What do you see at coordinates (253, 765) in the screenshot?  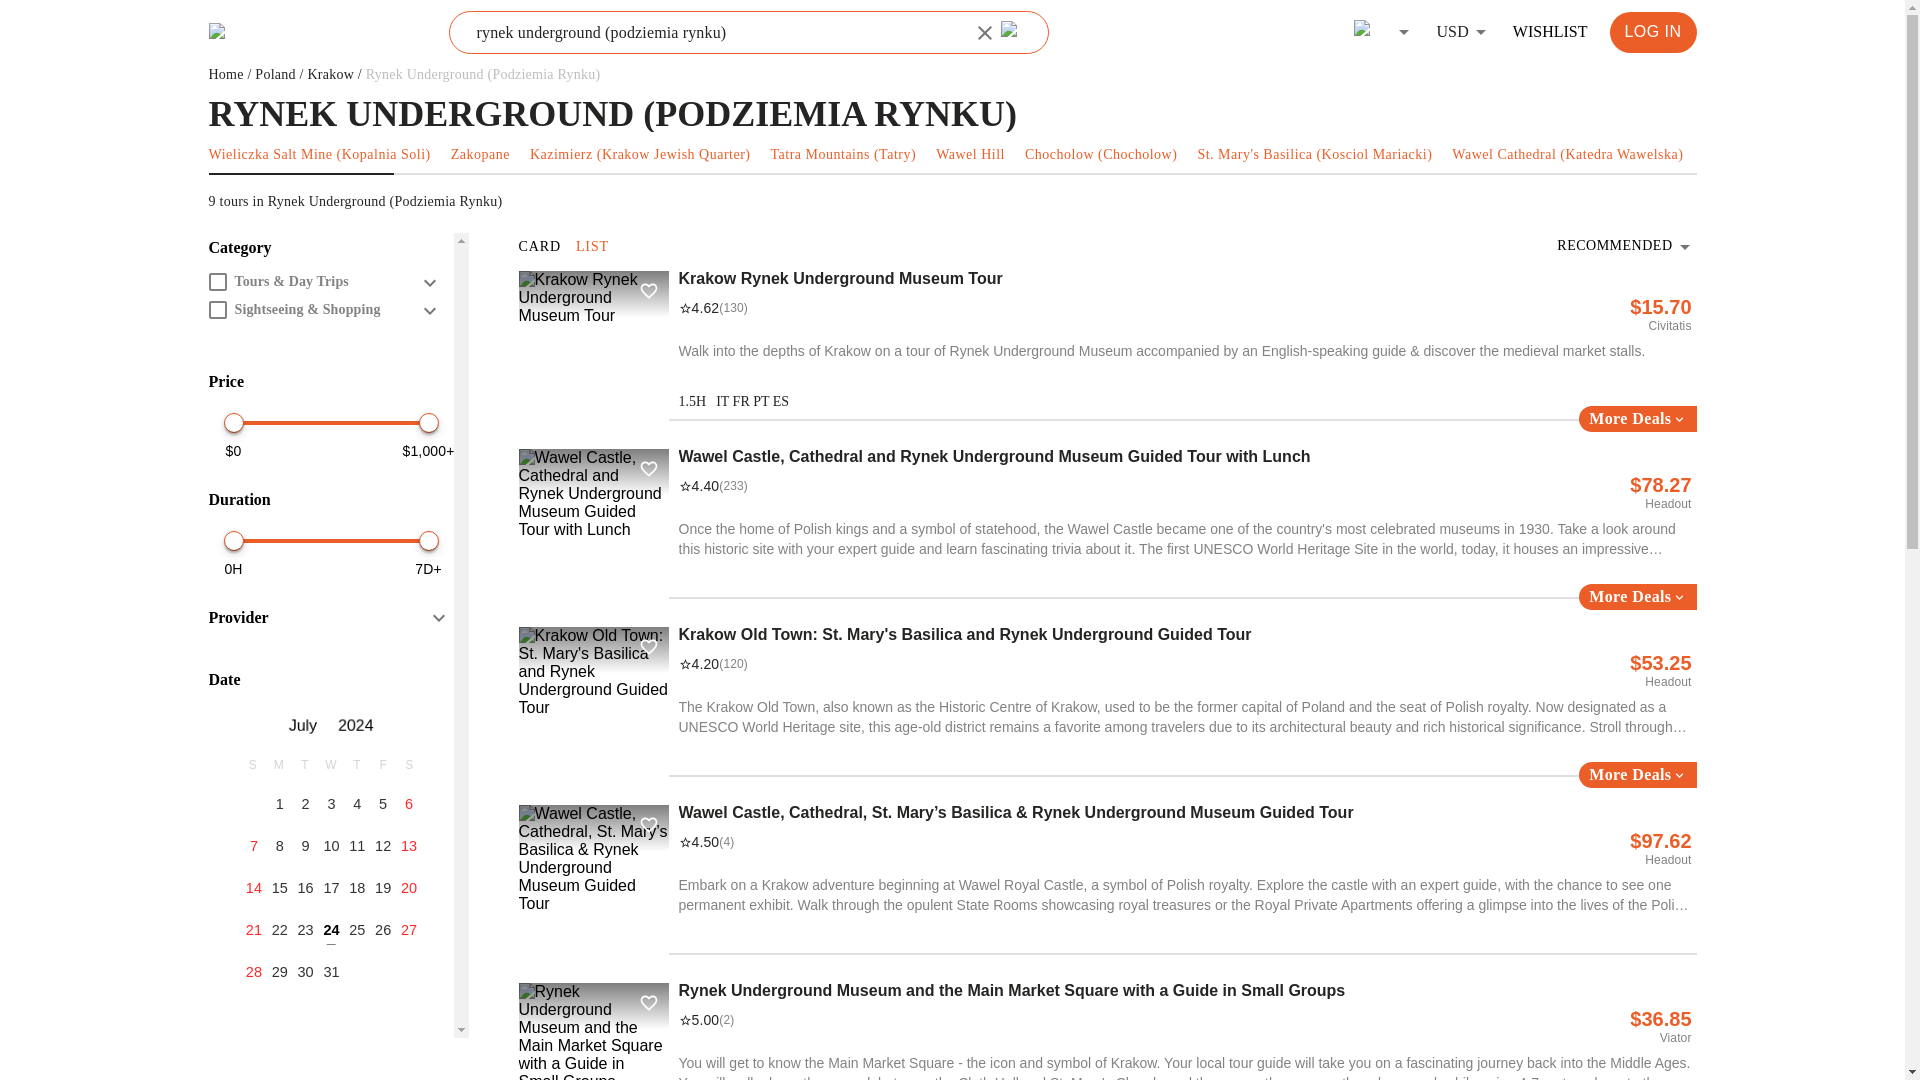 I see `Sunday` at bounding box center [253, 765].